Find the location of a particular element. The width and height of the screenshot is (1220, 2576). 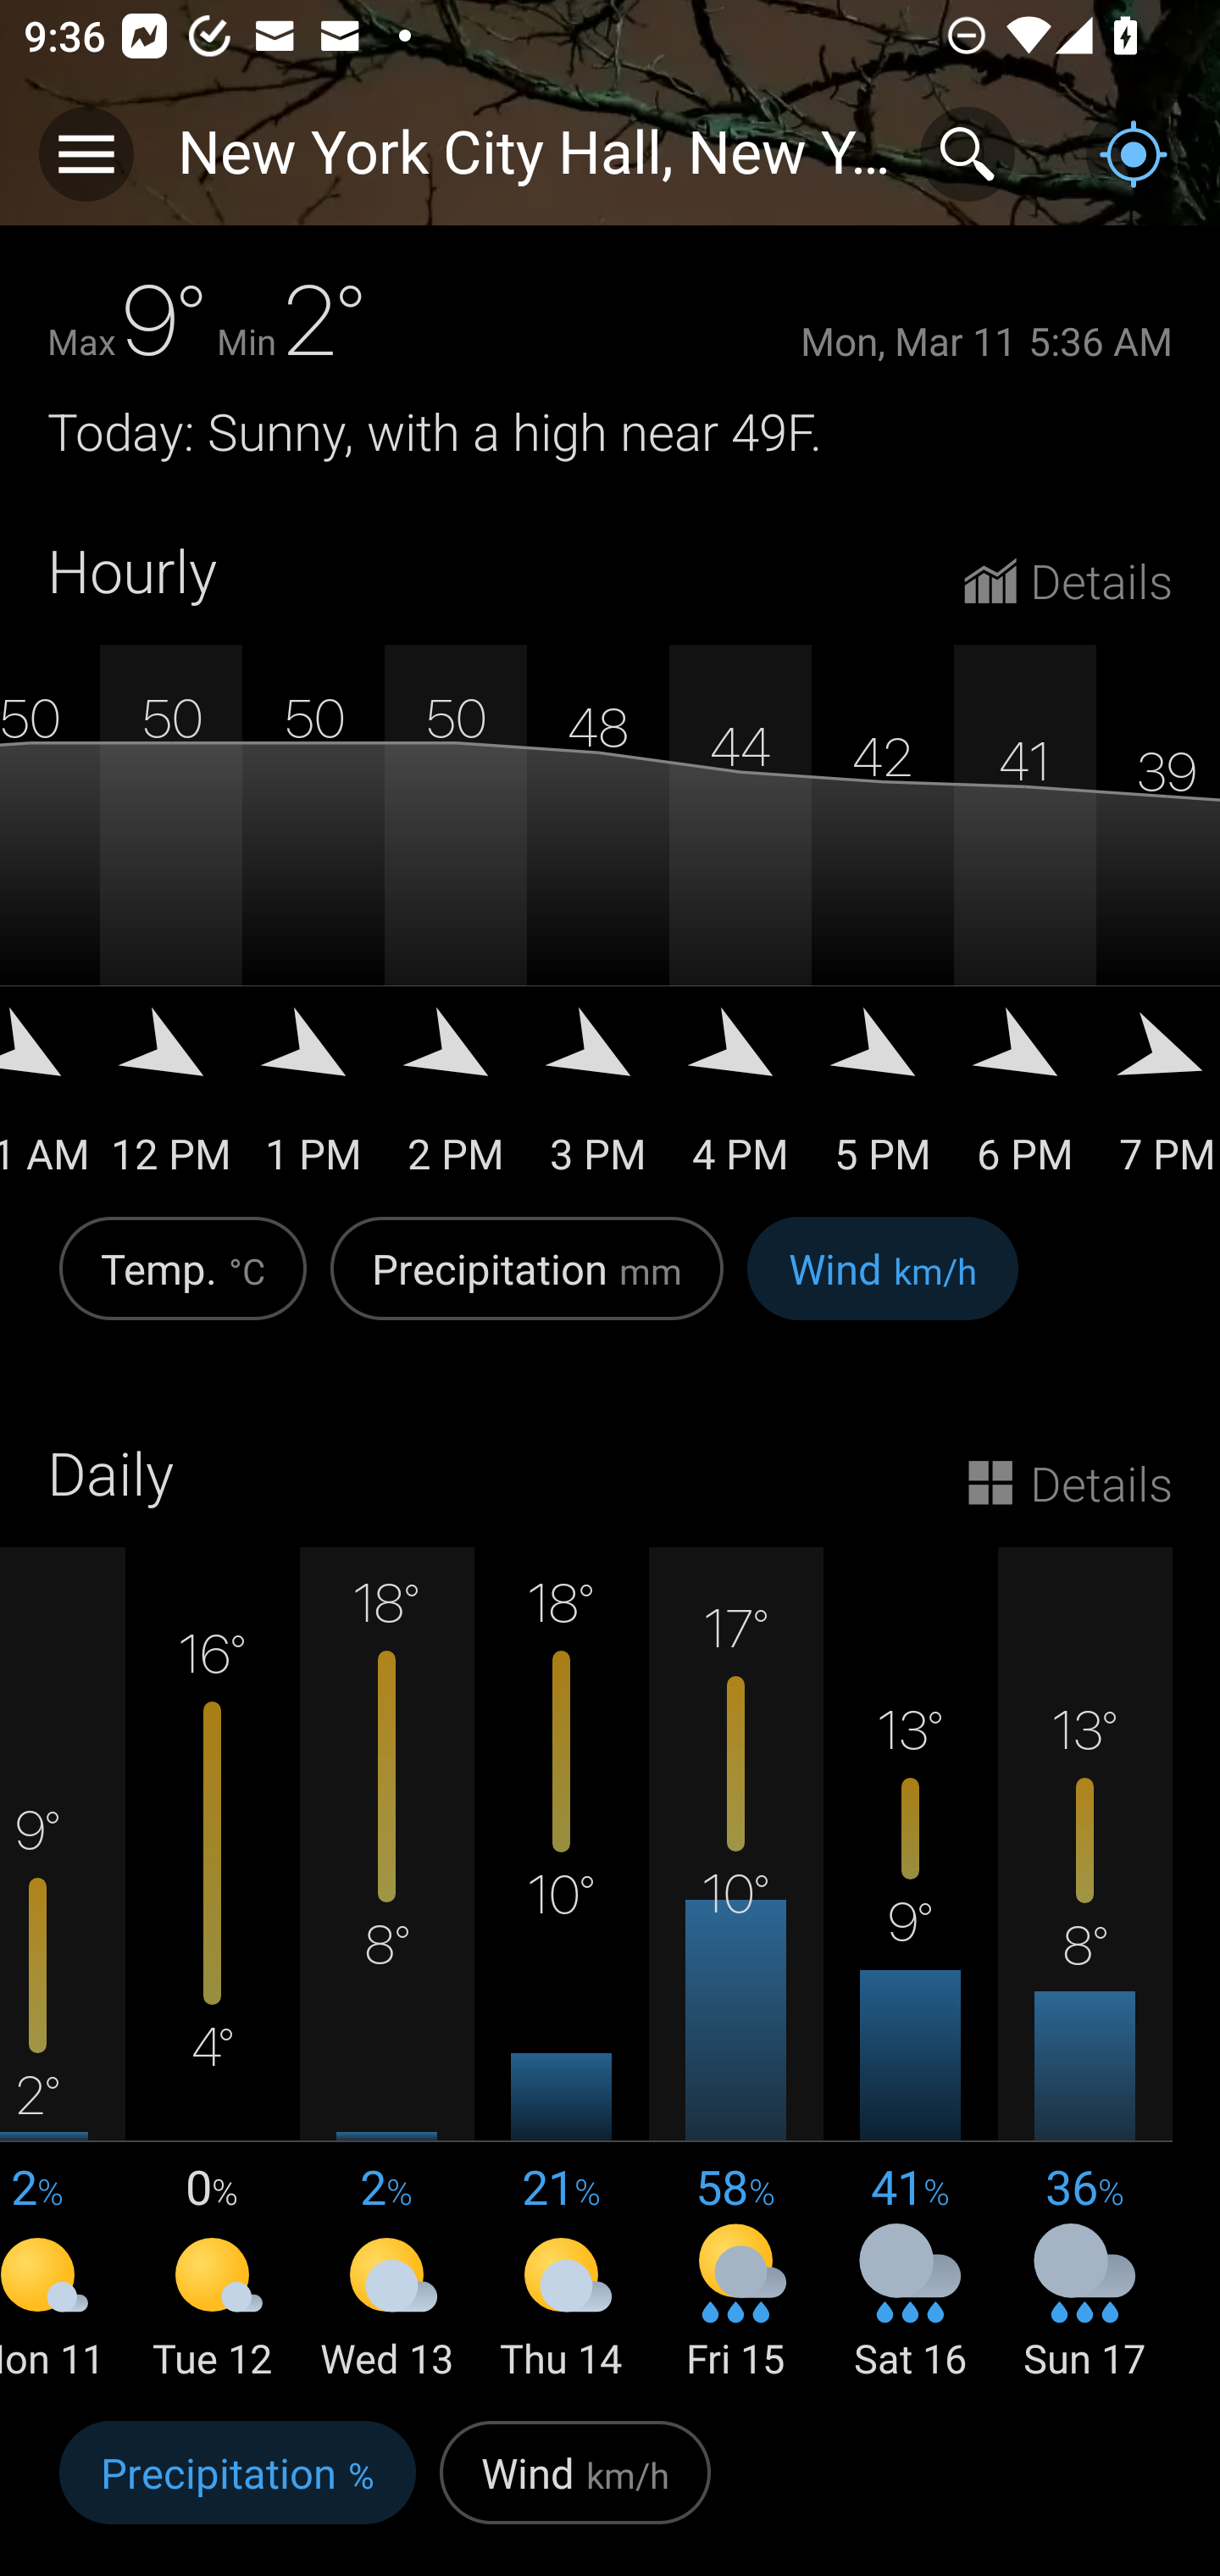

16° 4° 0 % Tue 12 is located at coordinates (213, 1967).